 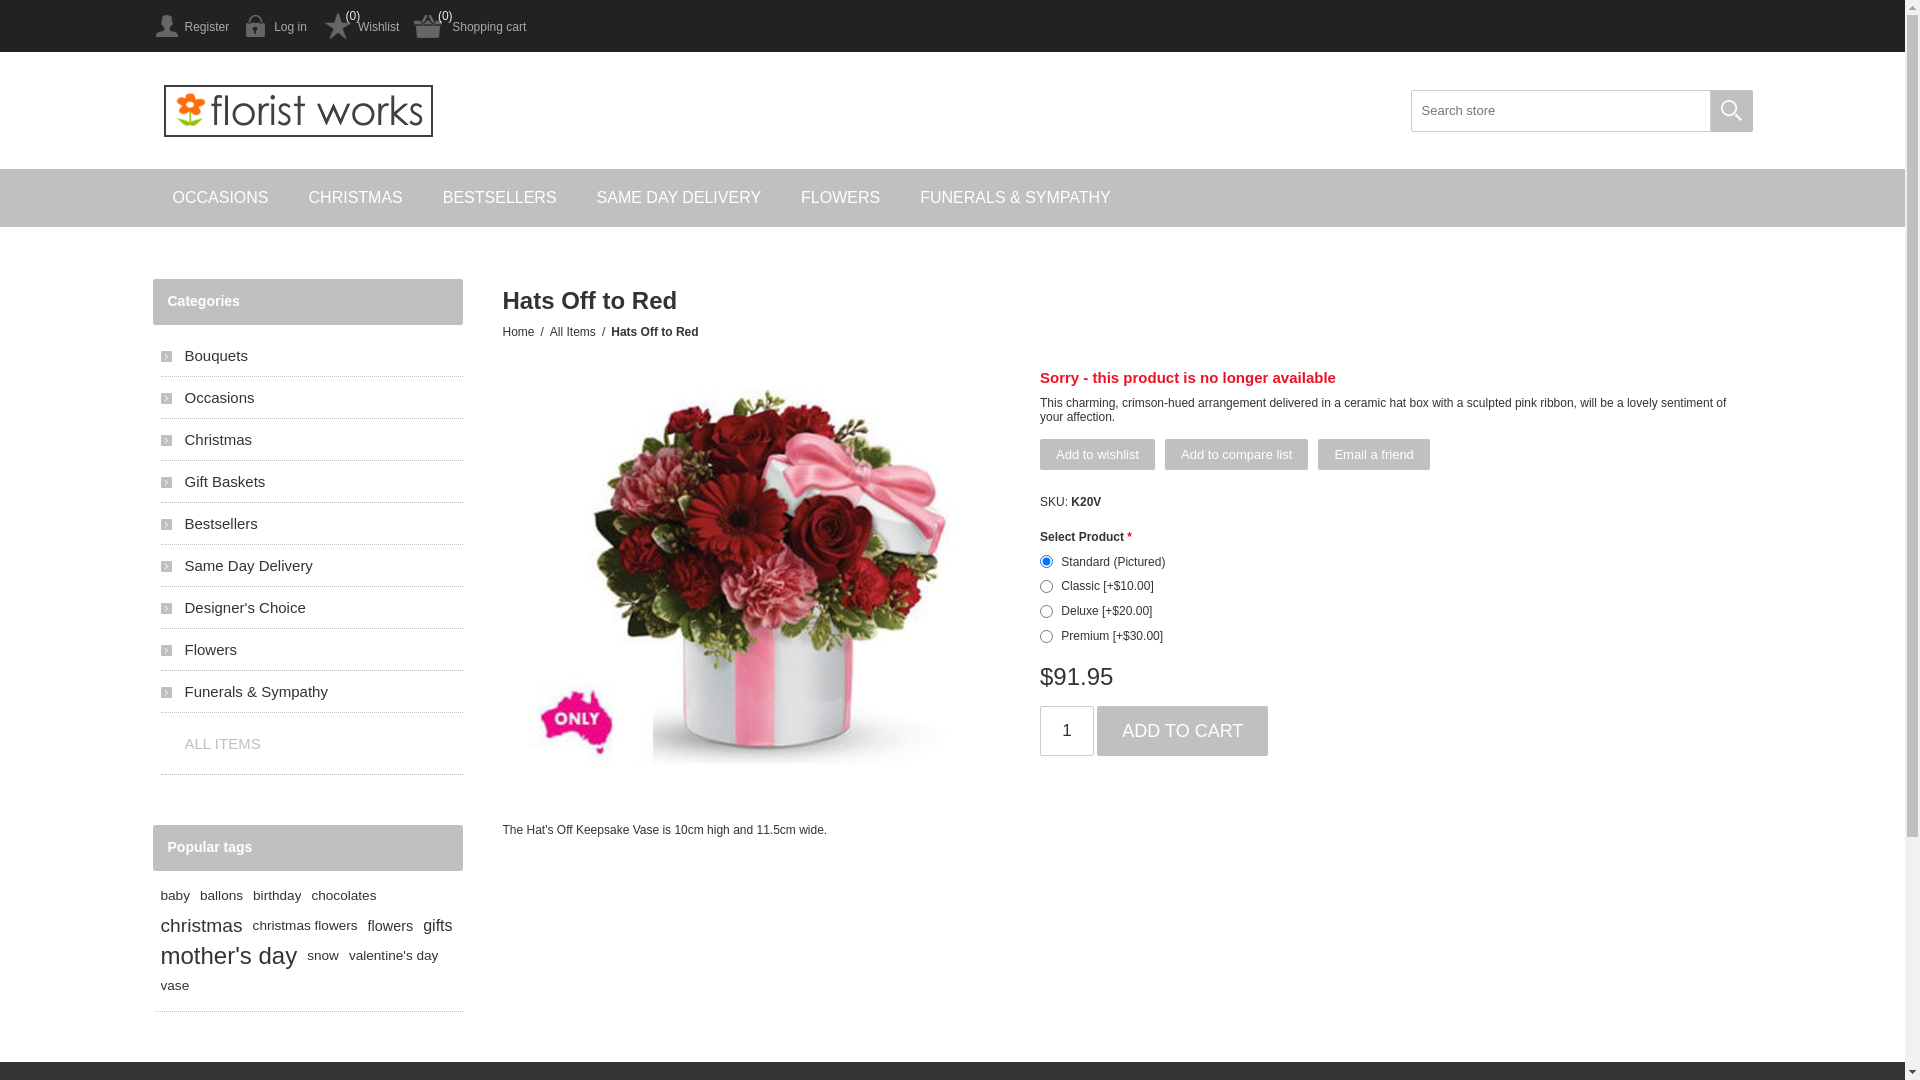 I want to click on Add to wishlist, so click(x=1098, y=454).